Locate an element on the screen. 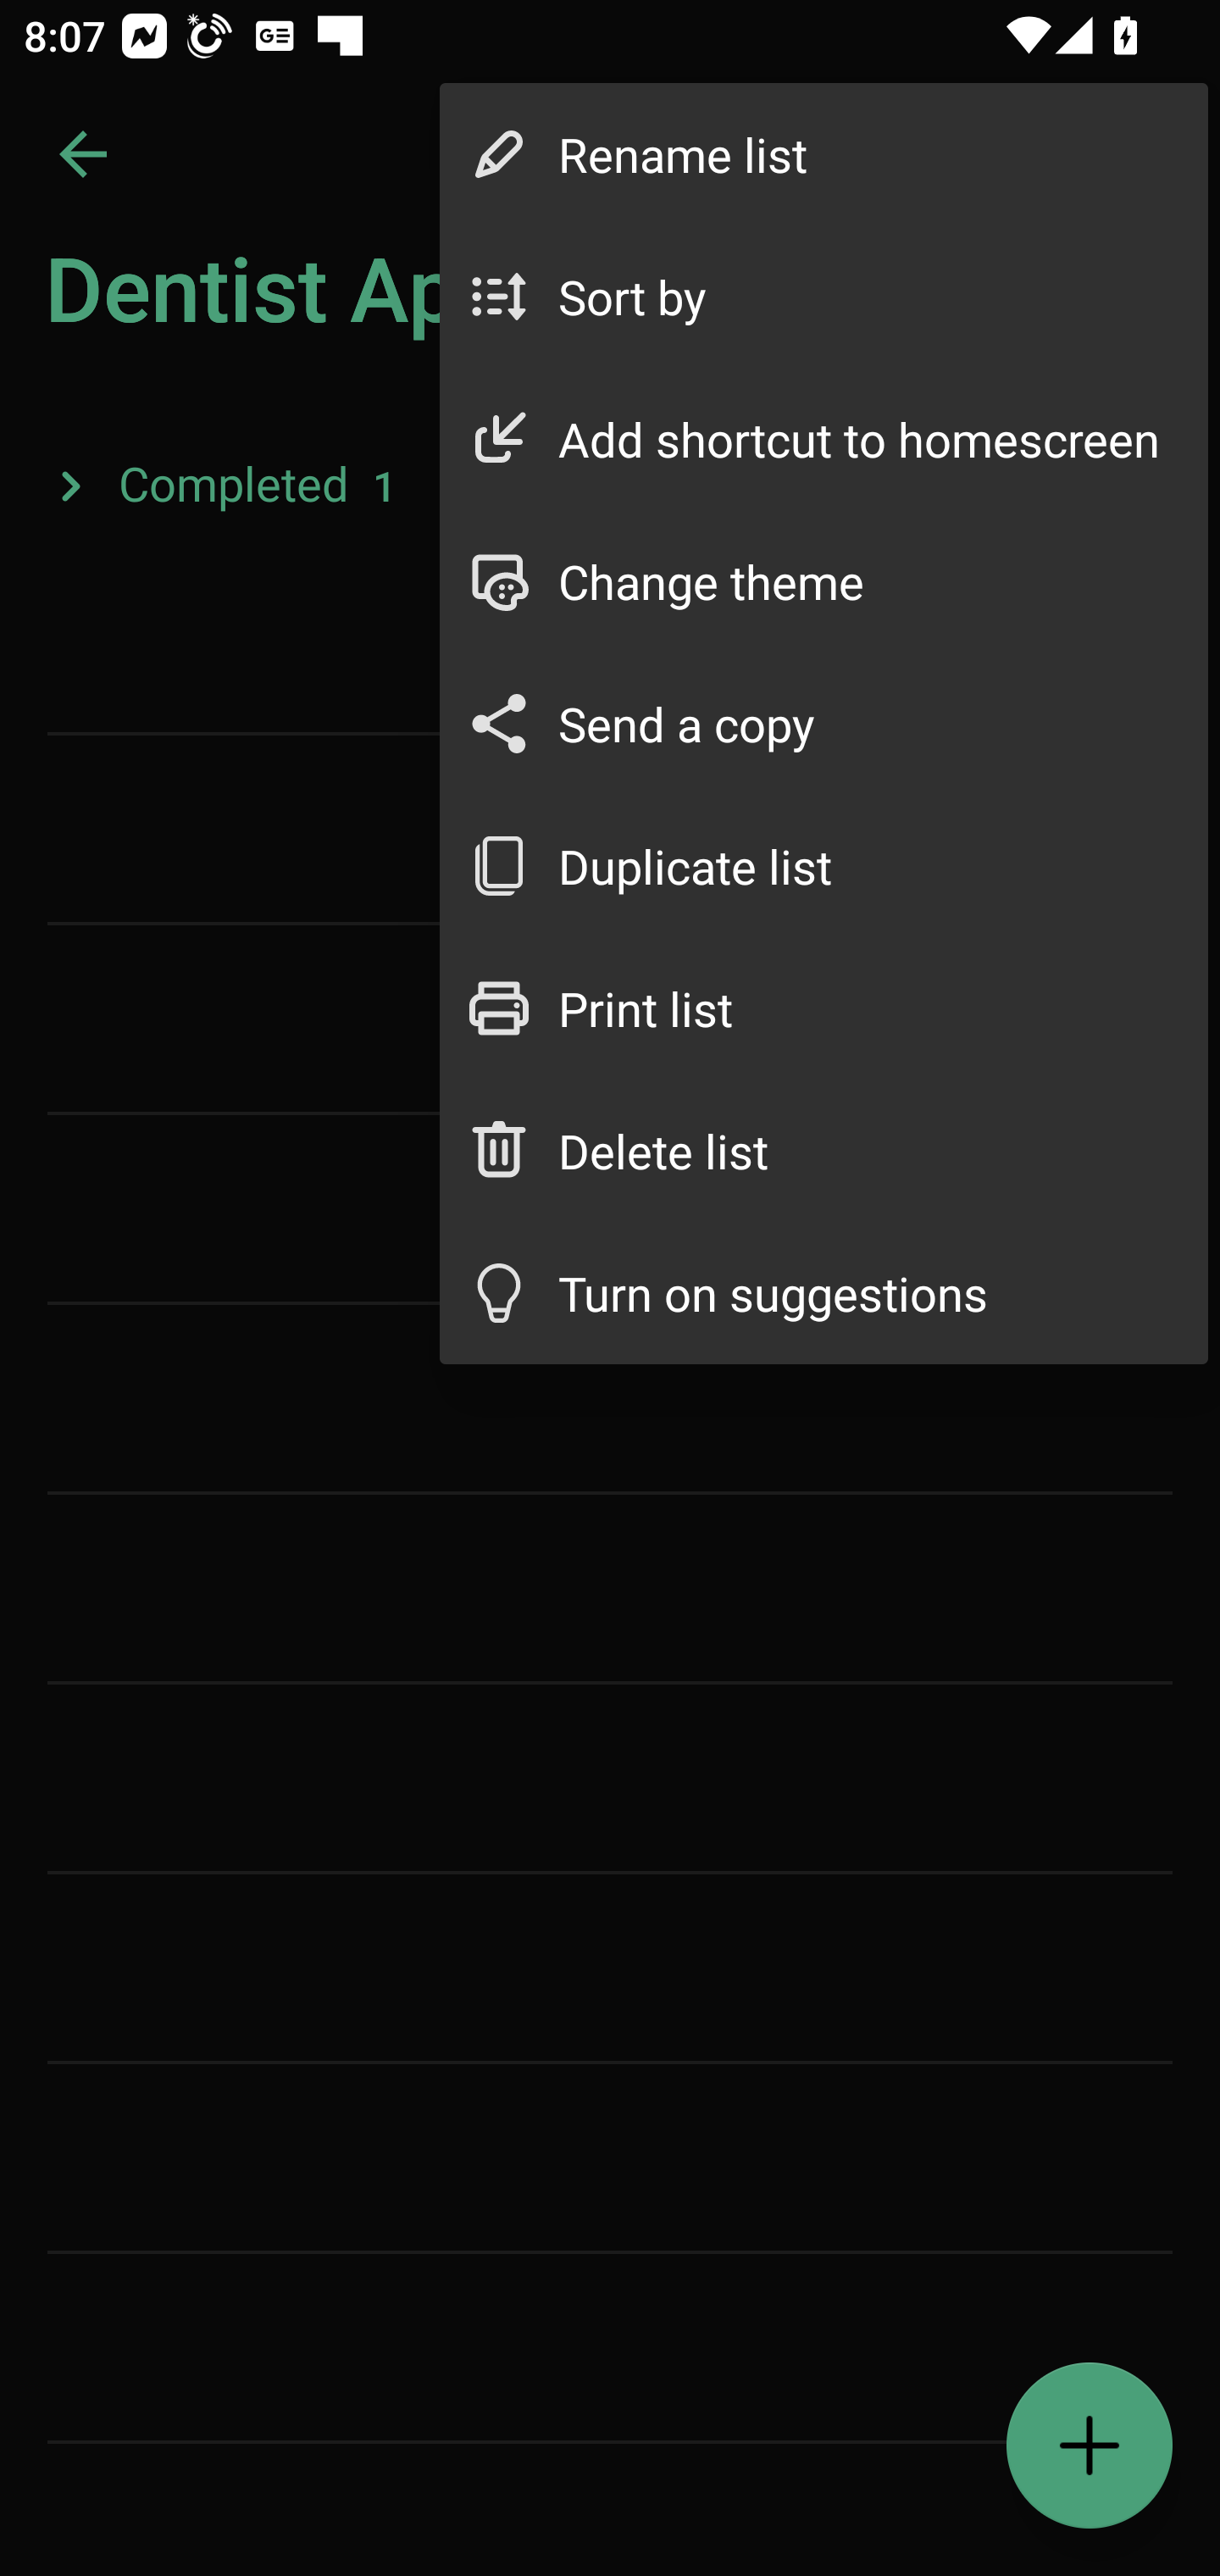 This screenshot has width=1220, height=2576. Change theme4 in 9 Change theme is located at coordinates (823, 580).